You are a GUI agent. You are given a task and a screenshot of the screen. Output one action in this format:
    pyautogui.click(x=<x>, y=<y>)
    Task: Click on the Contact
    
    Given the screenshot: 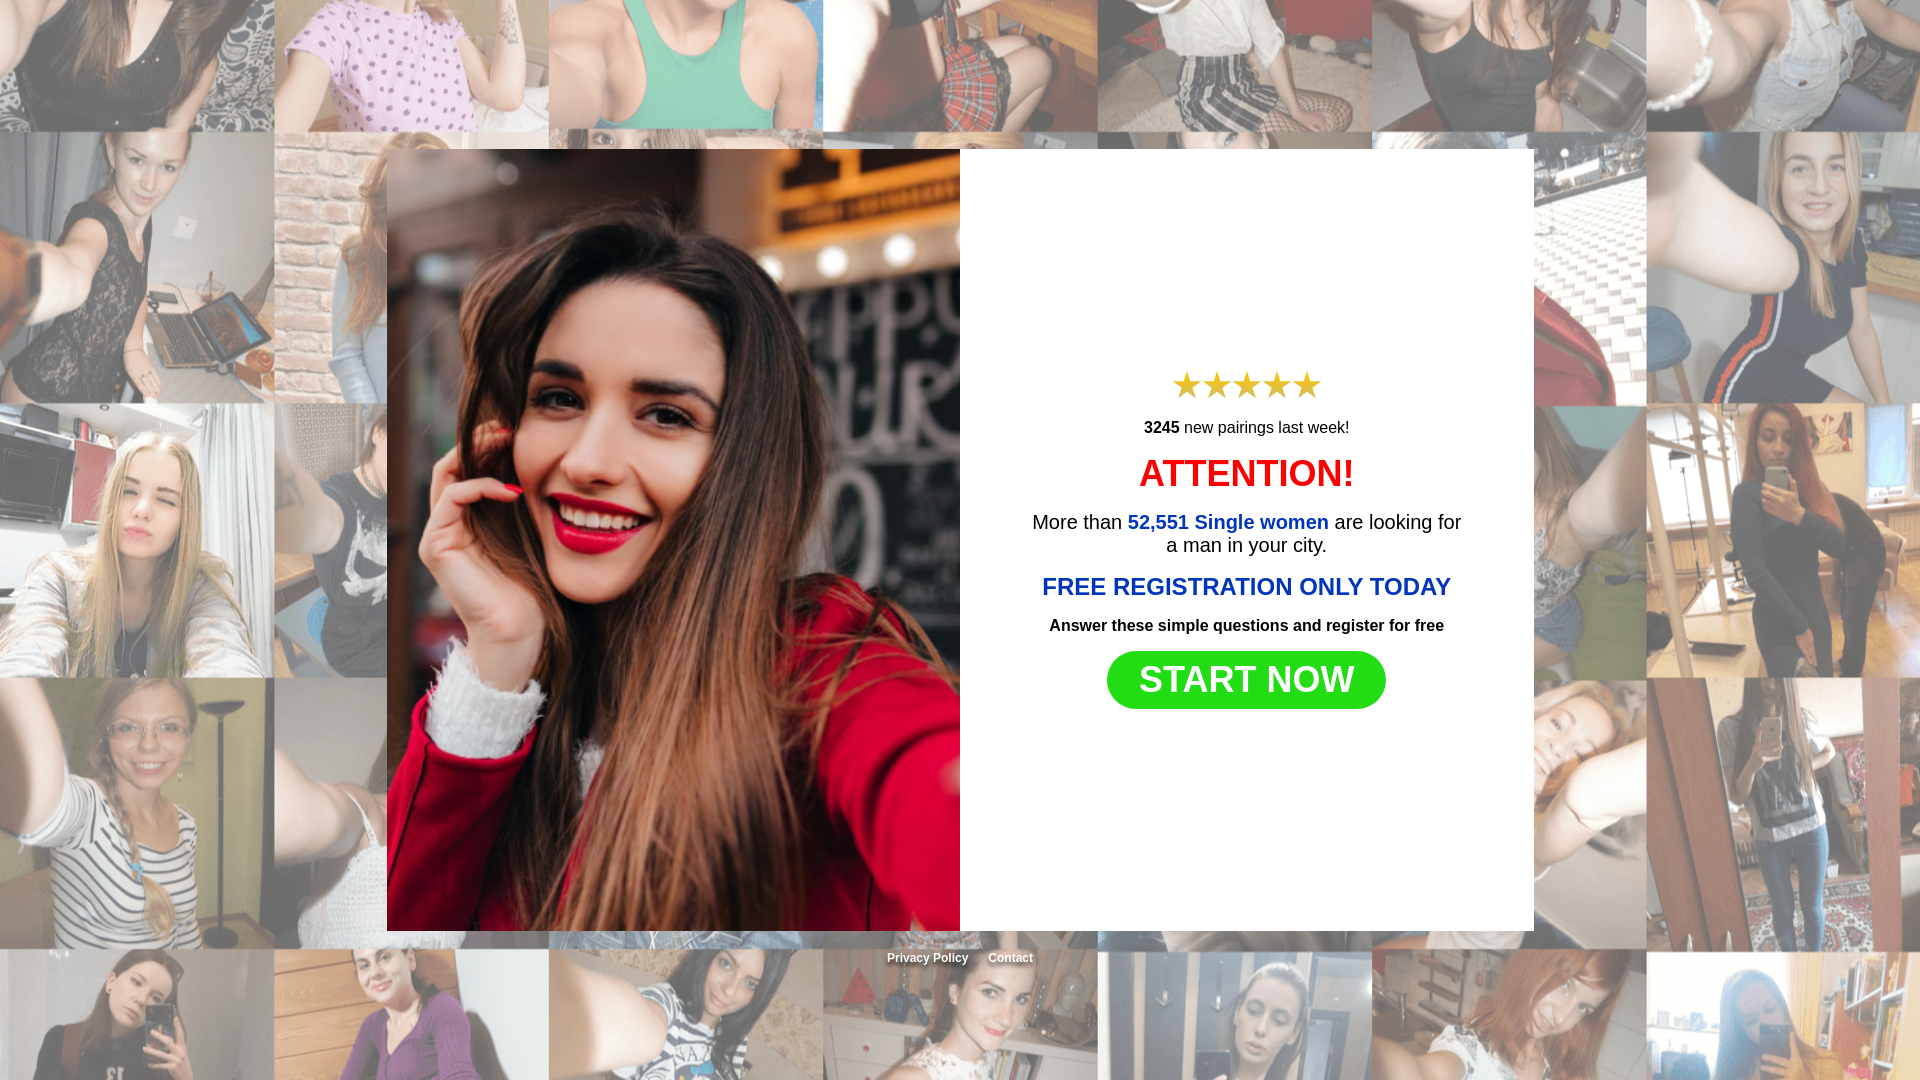 What is the action you would take?
    pyautogui.click(x=1010, y=958)
    